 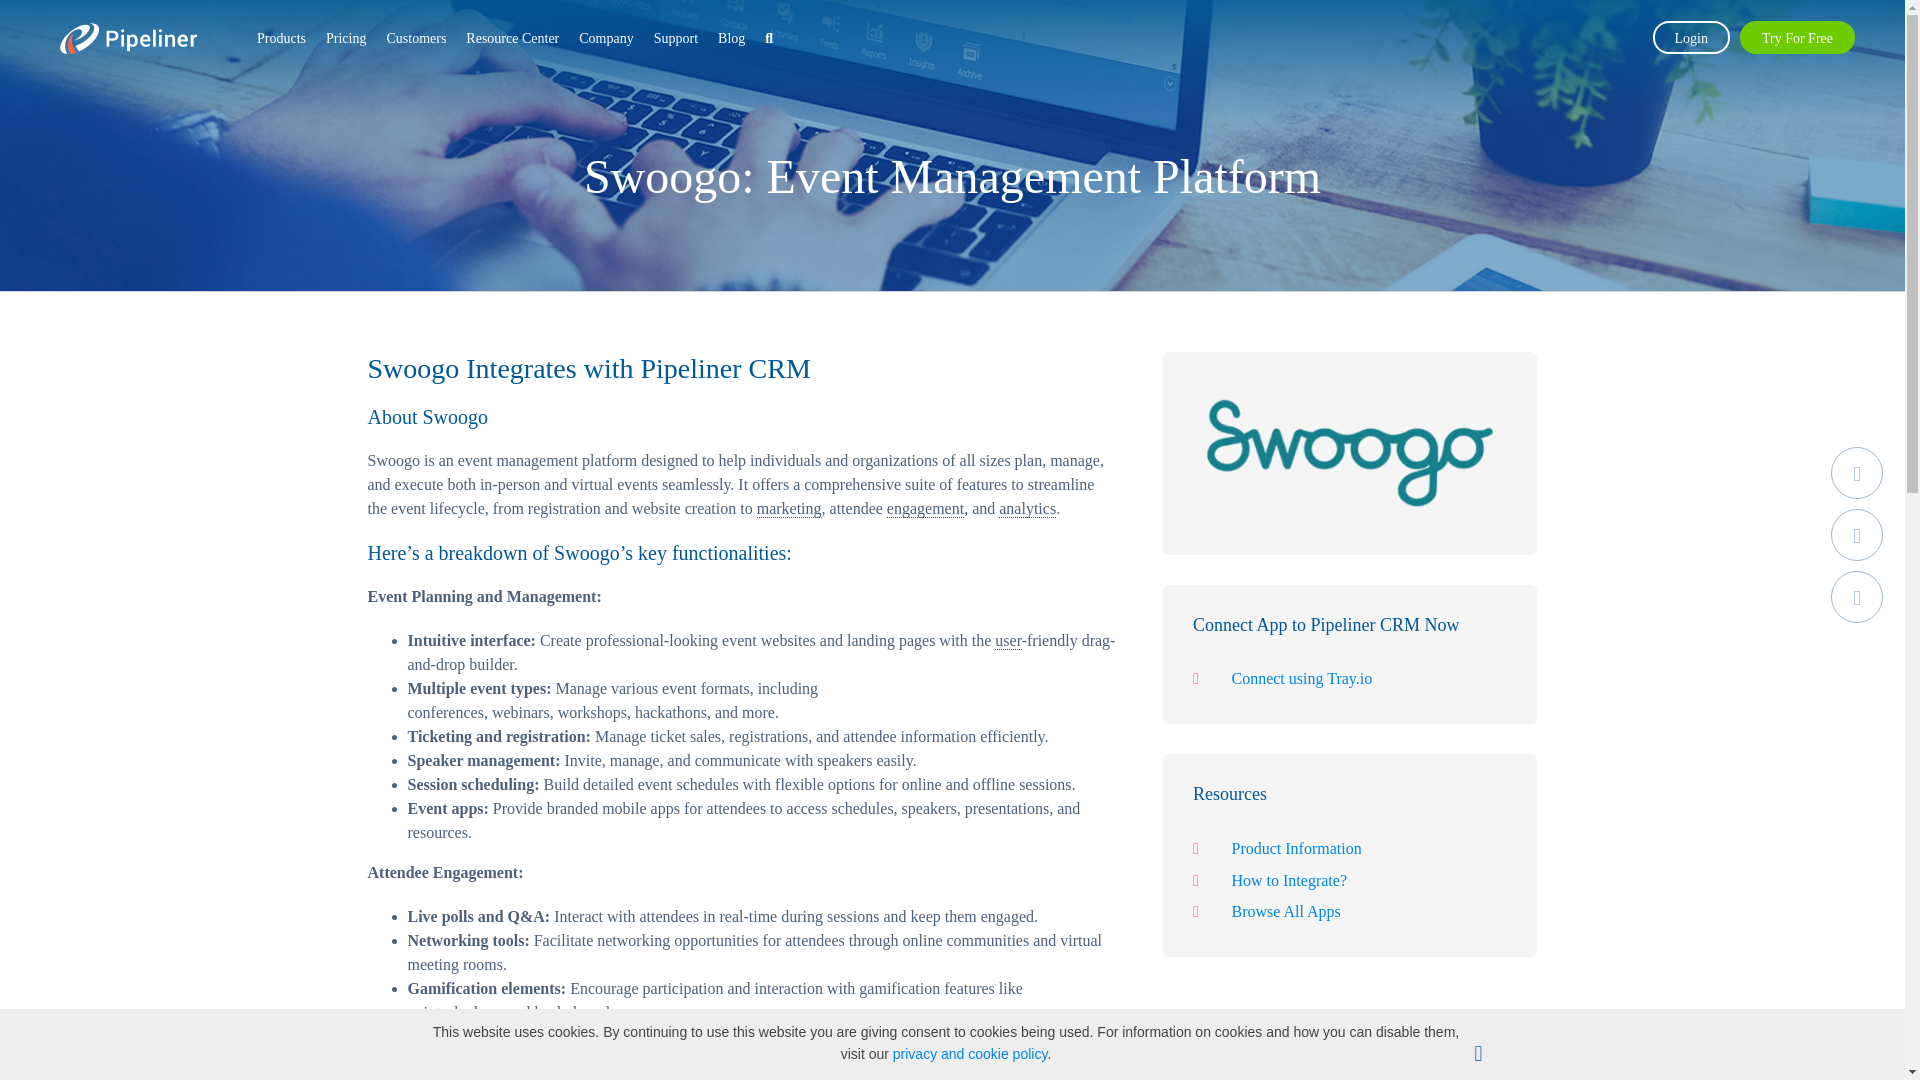 What do you see at coordinates (281, 38) in the screenshot?
I see `Products` at bounding box center [281, 38].